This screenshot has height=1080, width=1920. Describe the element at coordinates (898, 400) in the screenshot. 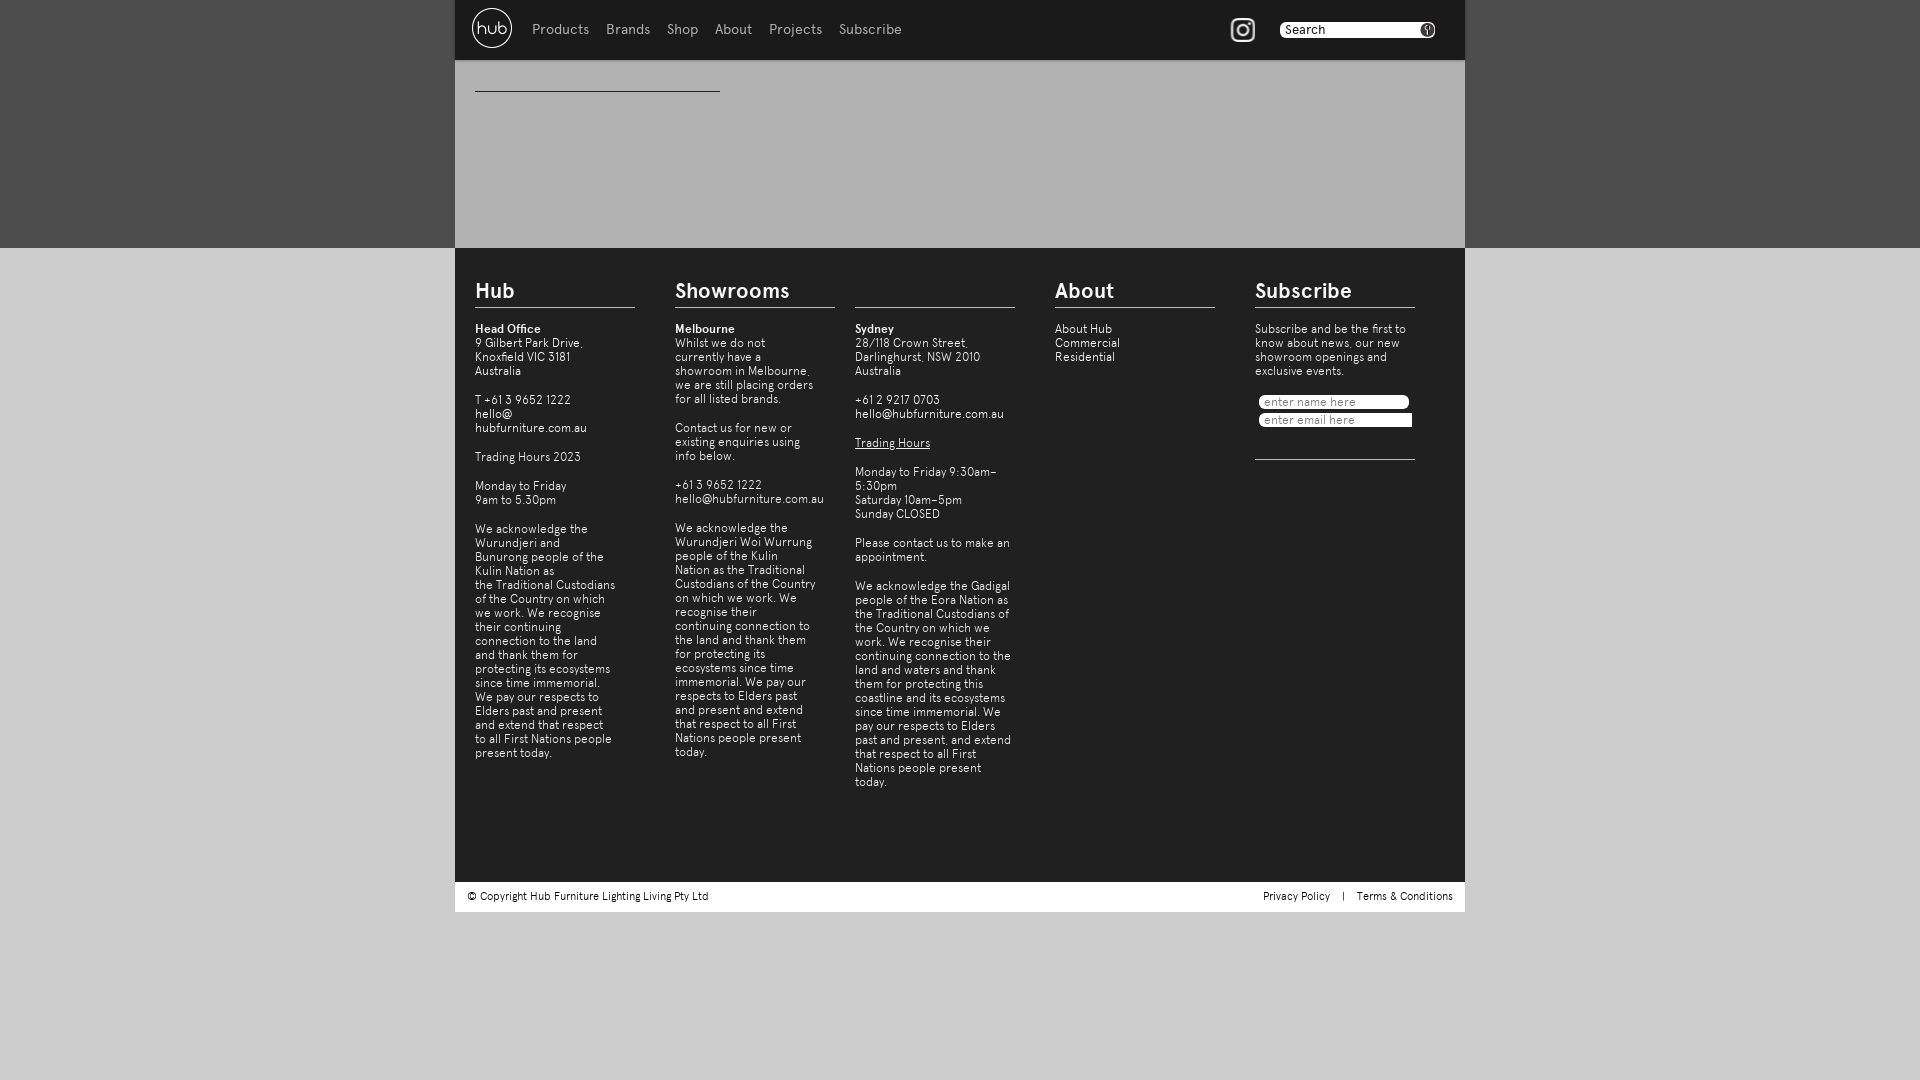

I see `+61 2 9217 0703` at that location.